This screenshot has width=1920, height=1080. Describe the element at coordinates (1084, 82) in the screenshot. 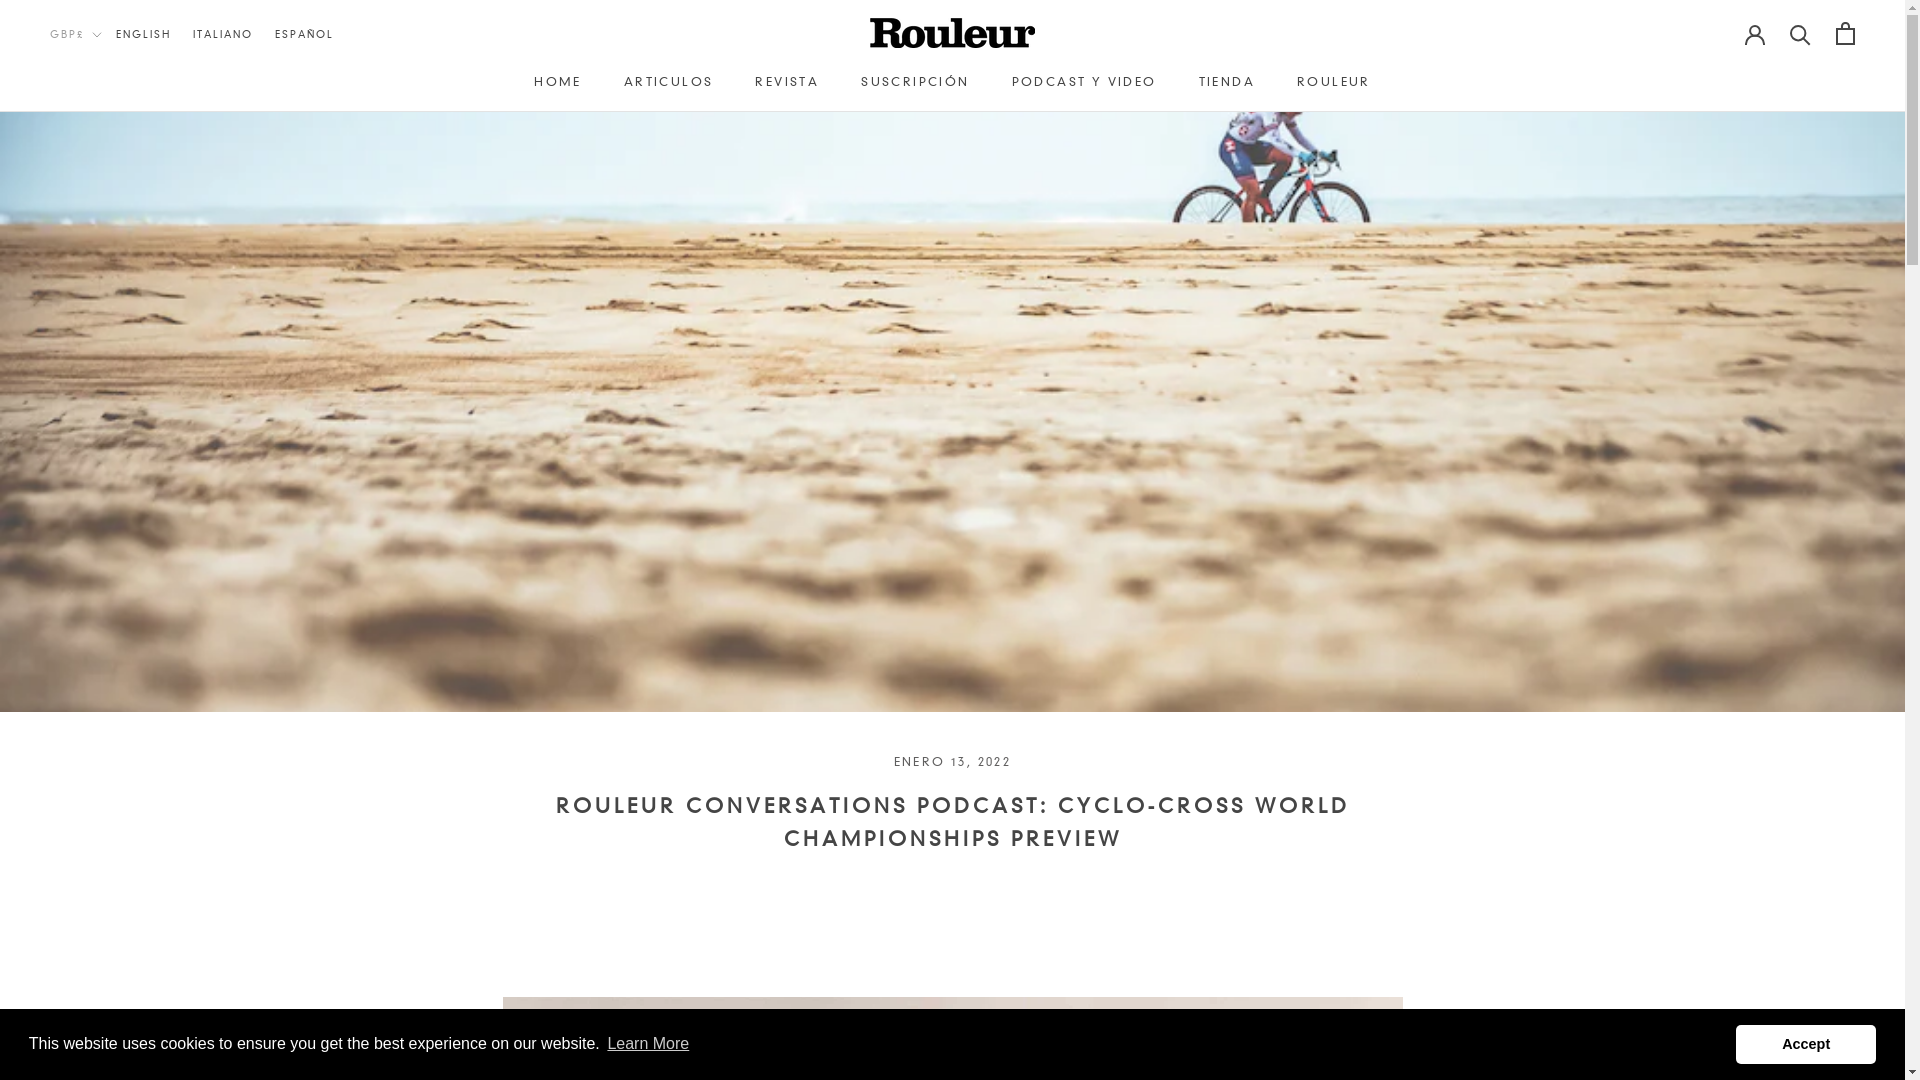

I see `PODCAST Y VIDEO` at that location.